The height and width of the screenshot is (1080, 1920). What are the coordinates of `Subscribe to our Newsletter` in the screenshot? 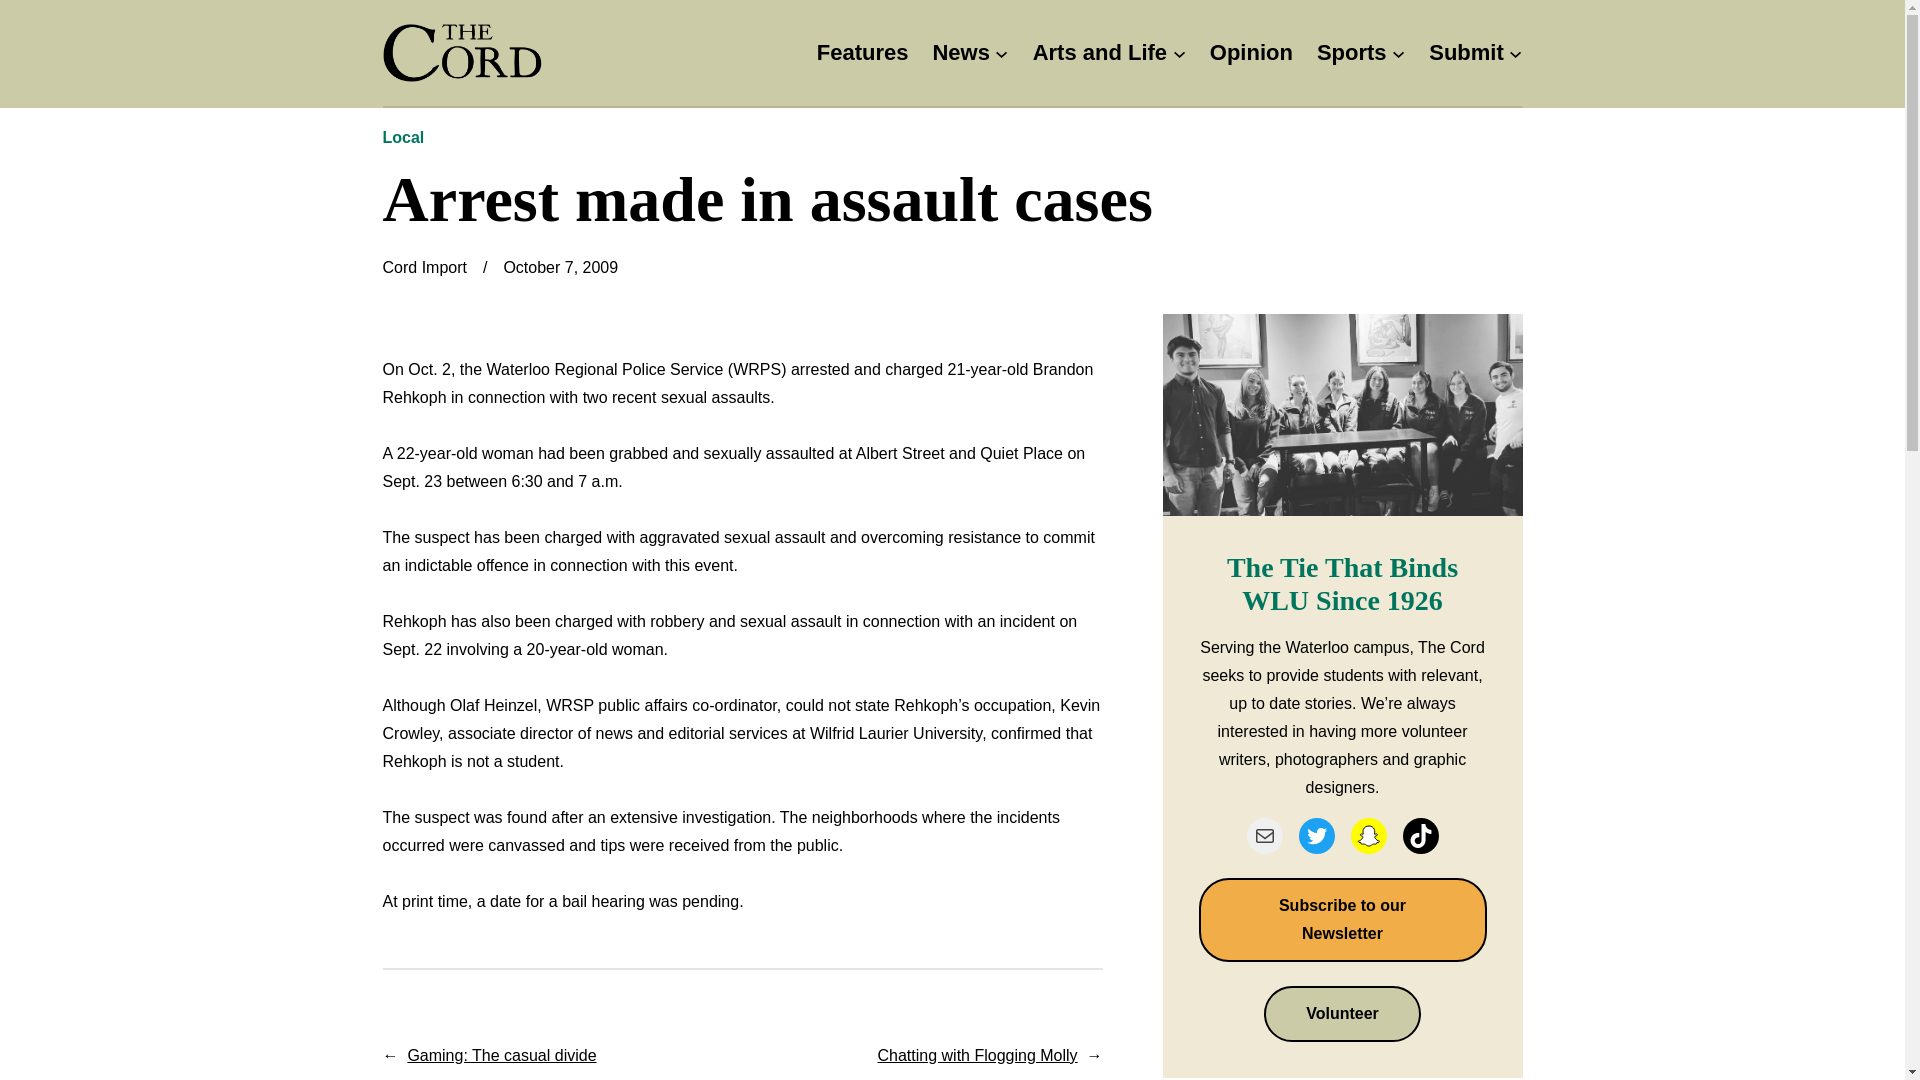 It's located at (1342, 920).